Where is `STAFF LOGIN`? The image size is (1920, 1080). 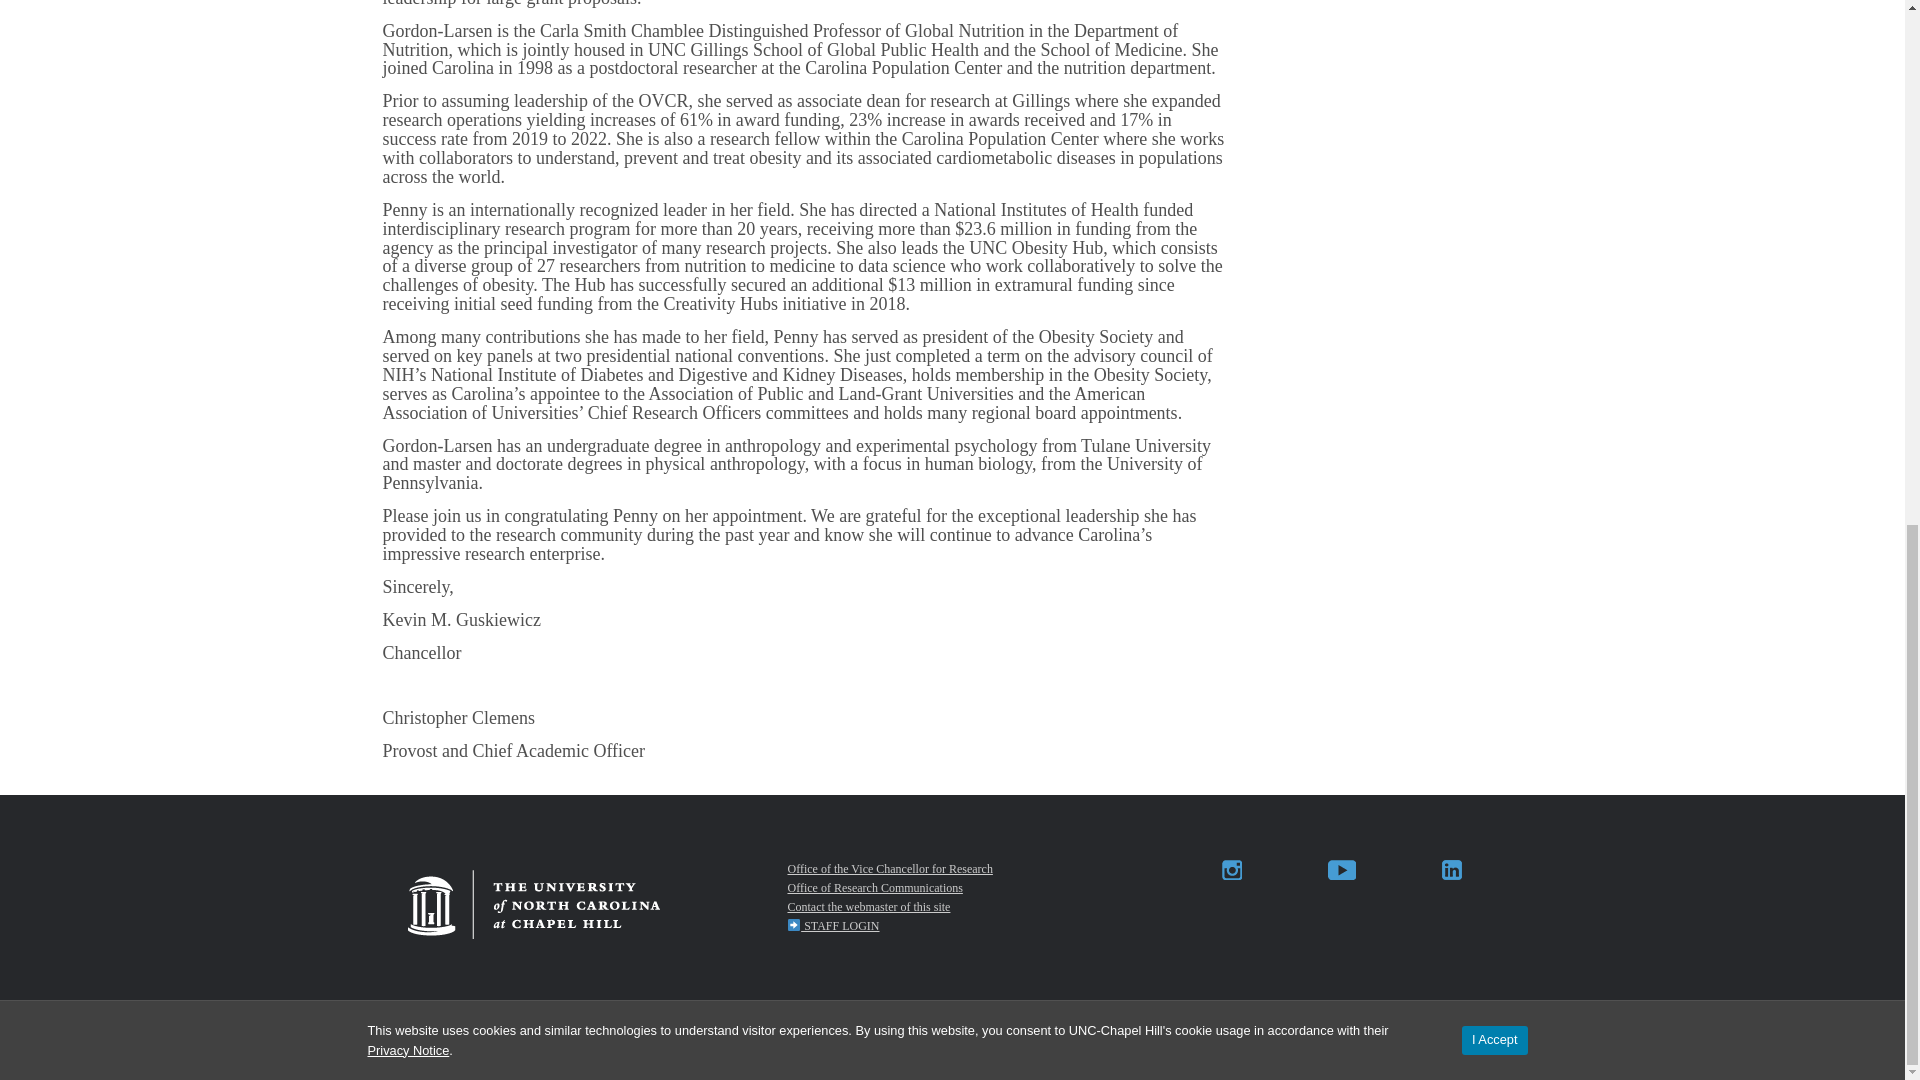
STAFF LOGIN is located at coordinates (833, 926).